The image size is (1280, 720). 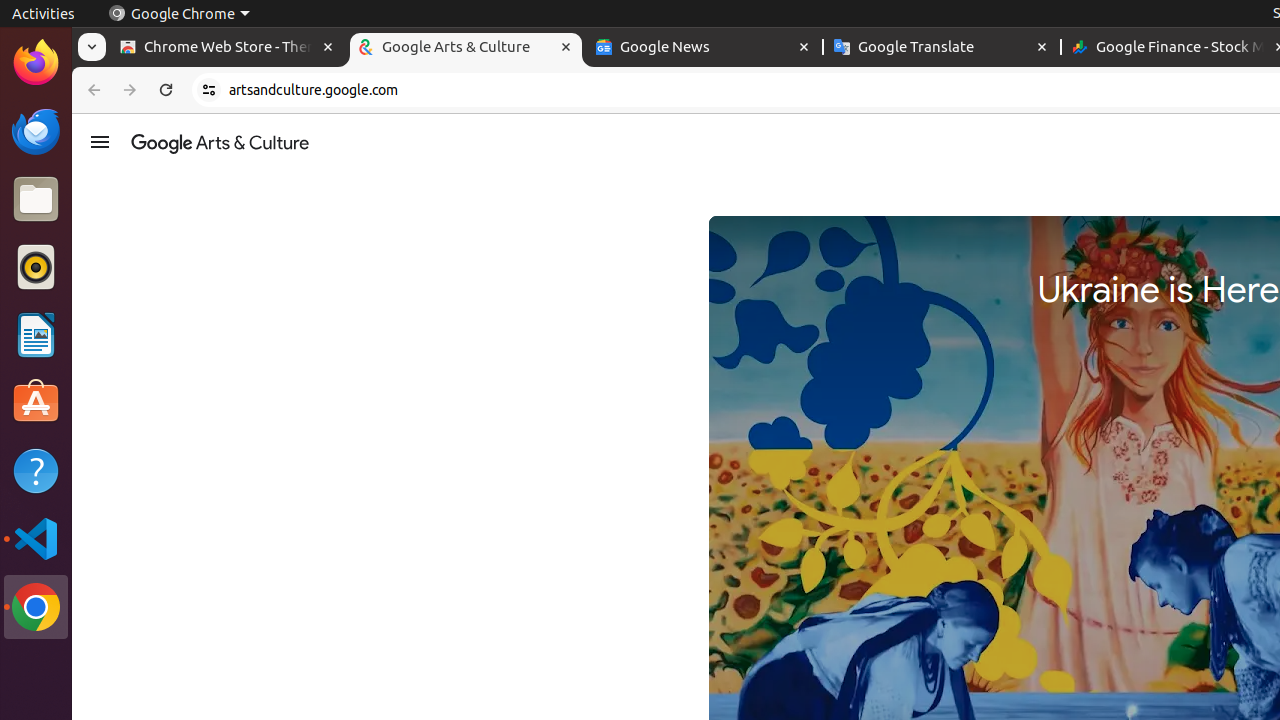 What do you see at coordinates (36, 131) in the screenshot?
I see `Thunderbird Mail` at bounding box center [36, 131].